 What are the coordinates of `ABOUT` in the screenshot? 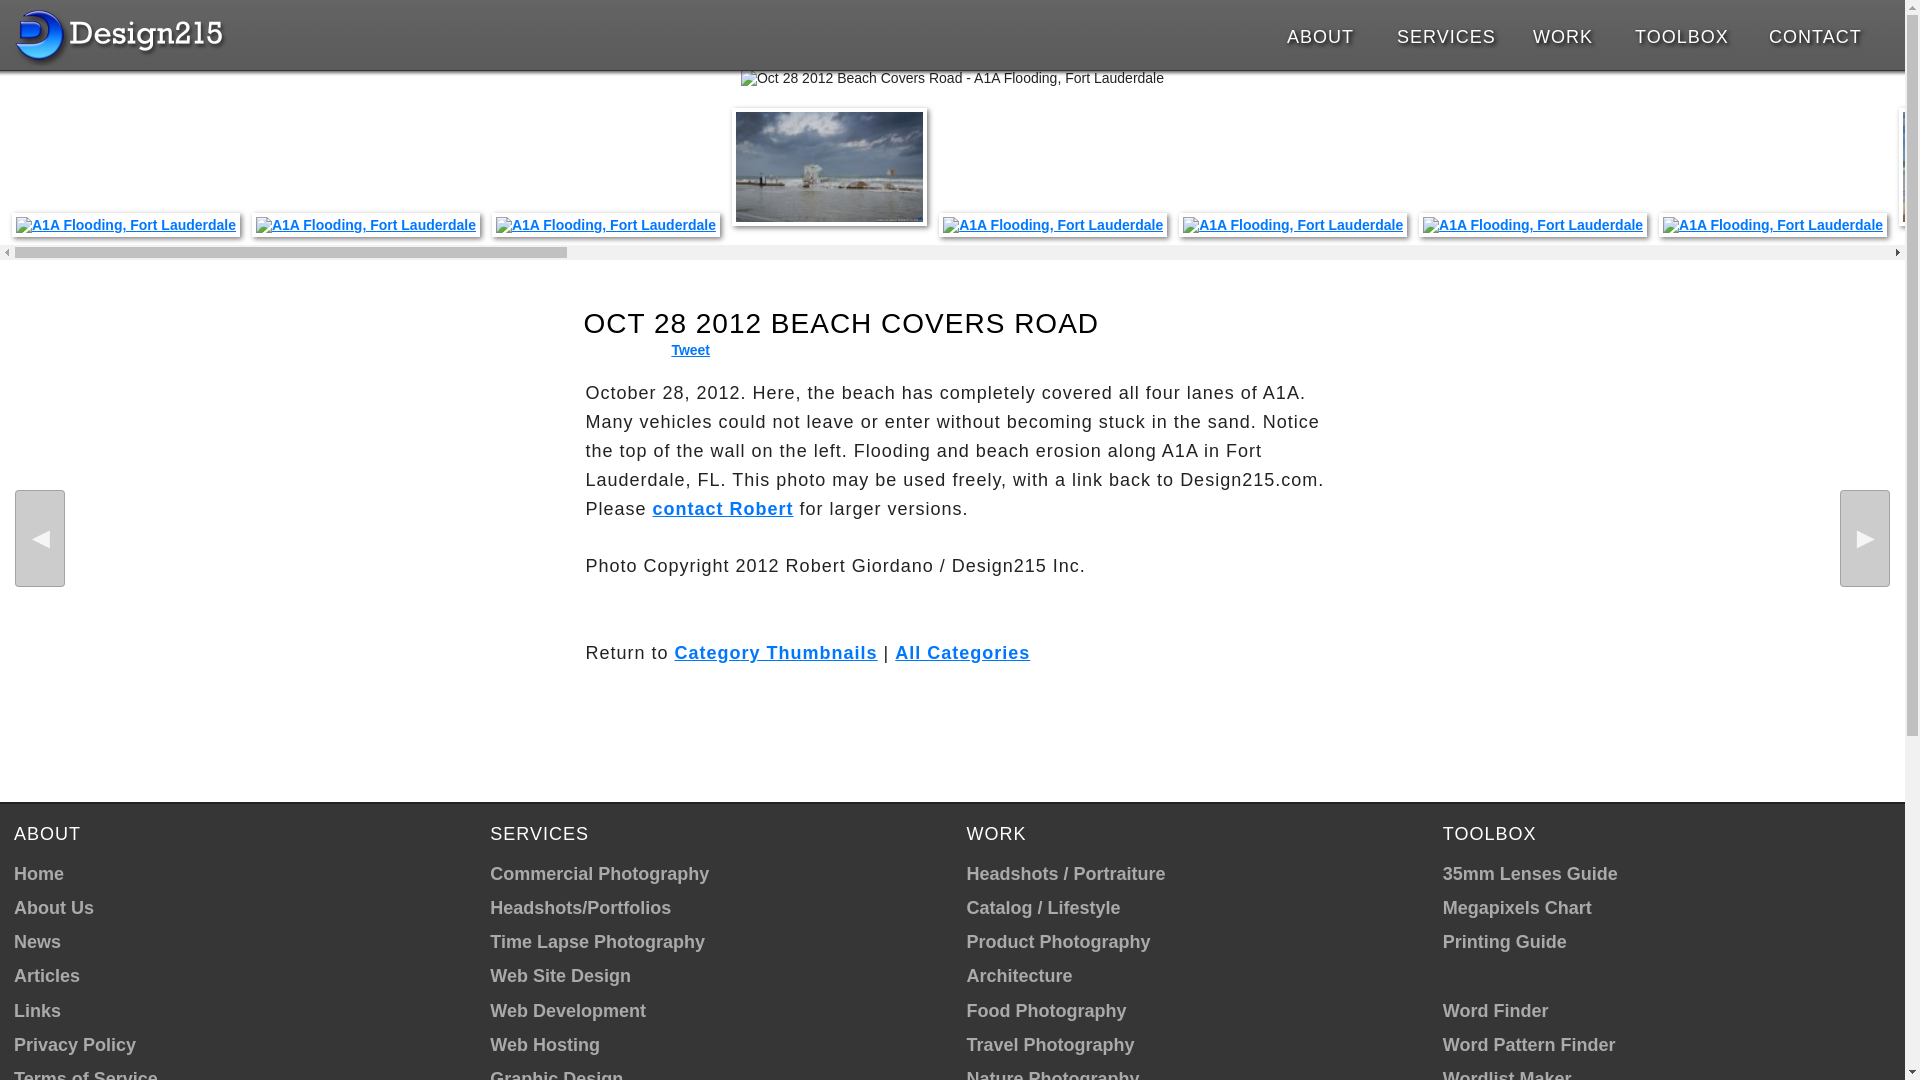 It's located at (1324, 36).